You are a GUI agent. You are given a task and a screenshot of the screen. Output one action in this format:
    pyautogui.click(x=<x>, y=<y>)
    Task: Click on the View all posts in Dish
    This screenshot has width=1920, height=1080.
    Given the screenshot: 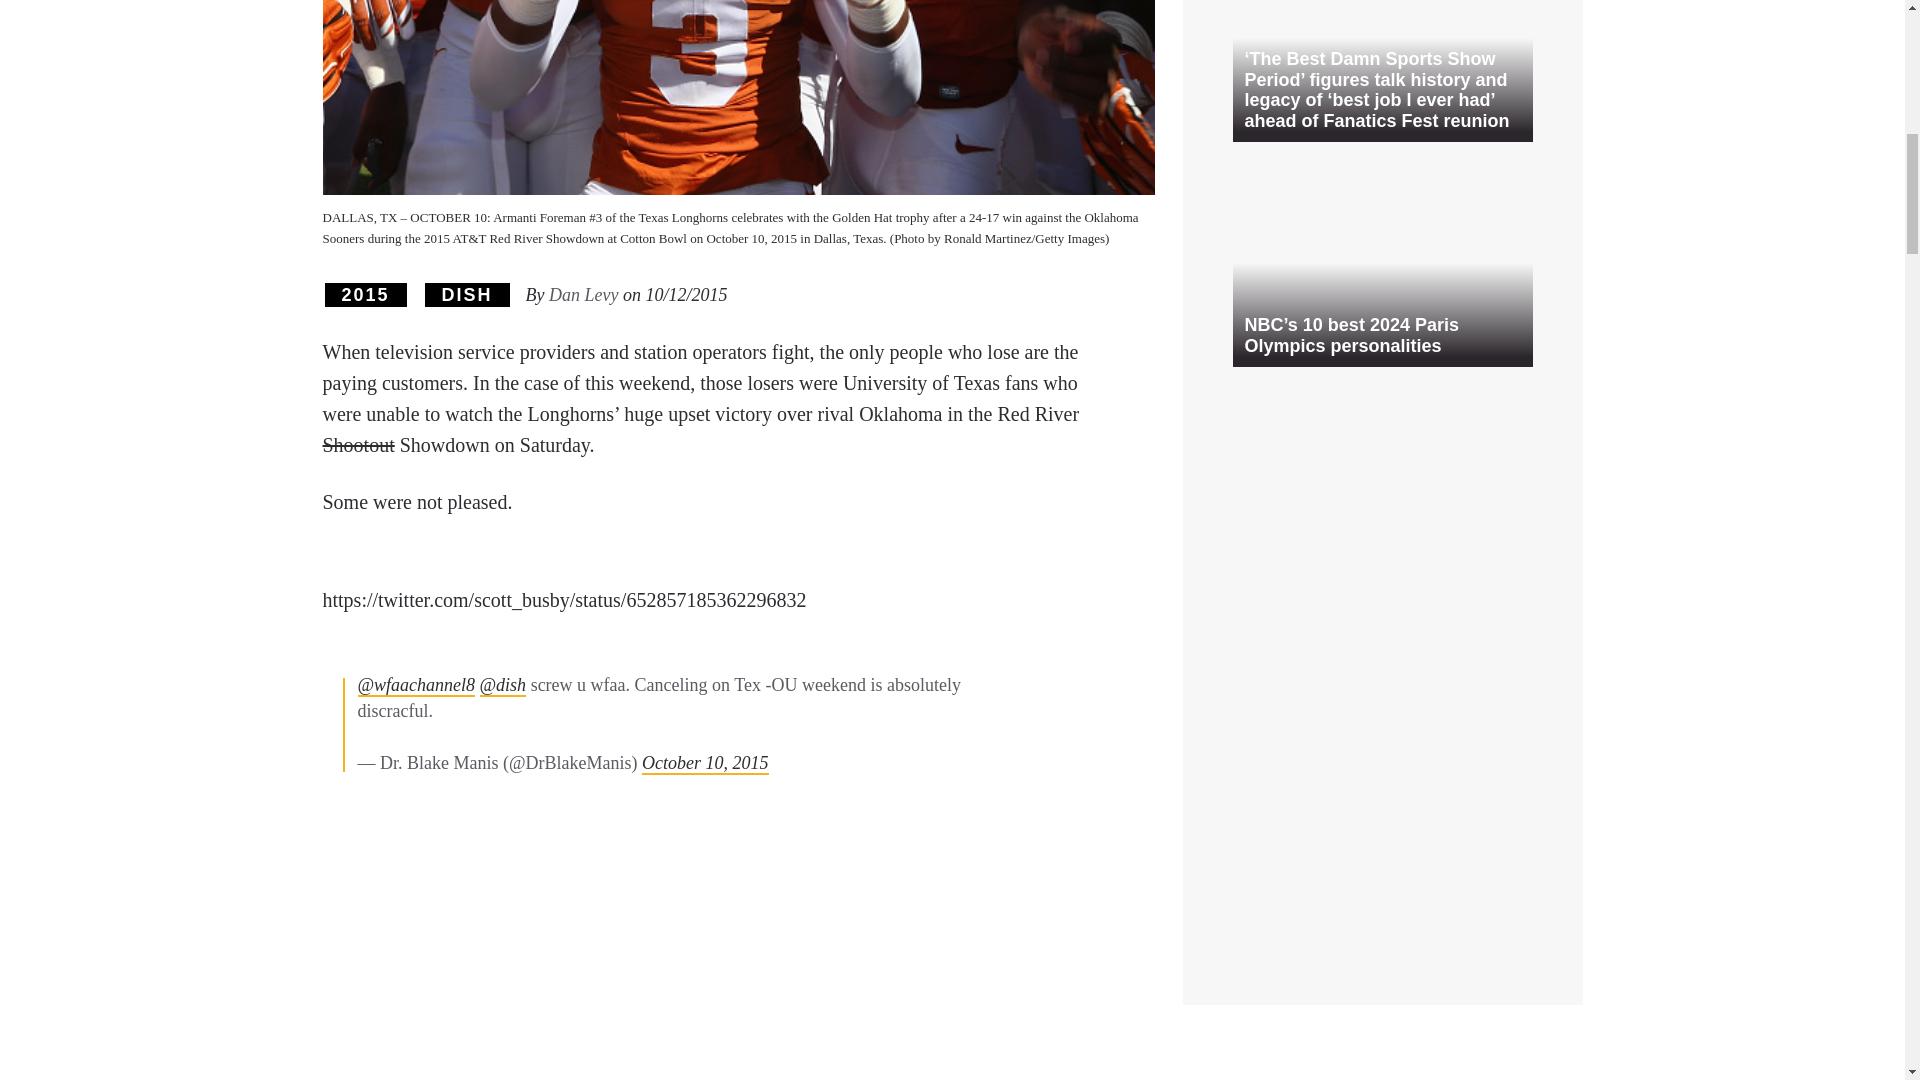 What is the action you would take?
    pyautogui.click(x=467, y=294)
    